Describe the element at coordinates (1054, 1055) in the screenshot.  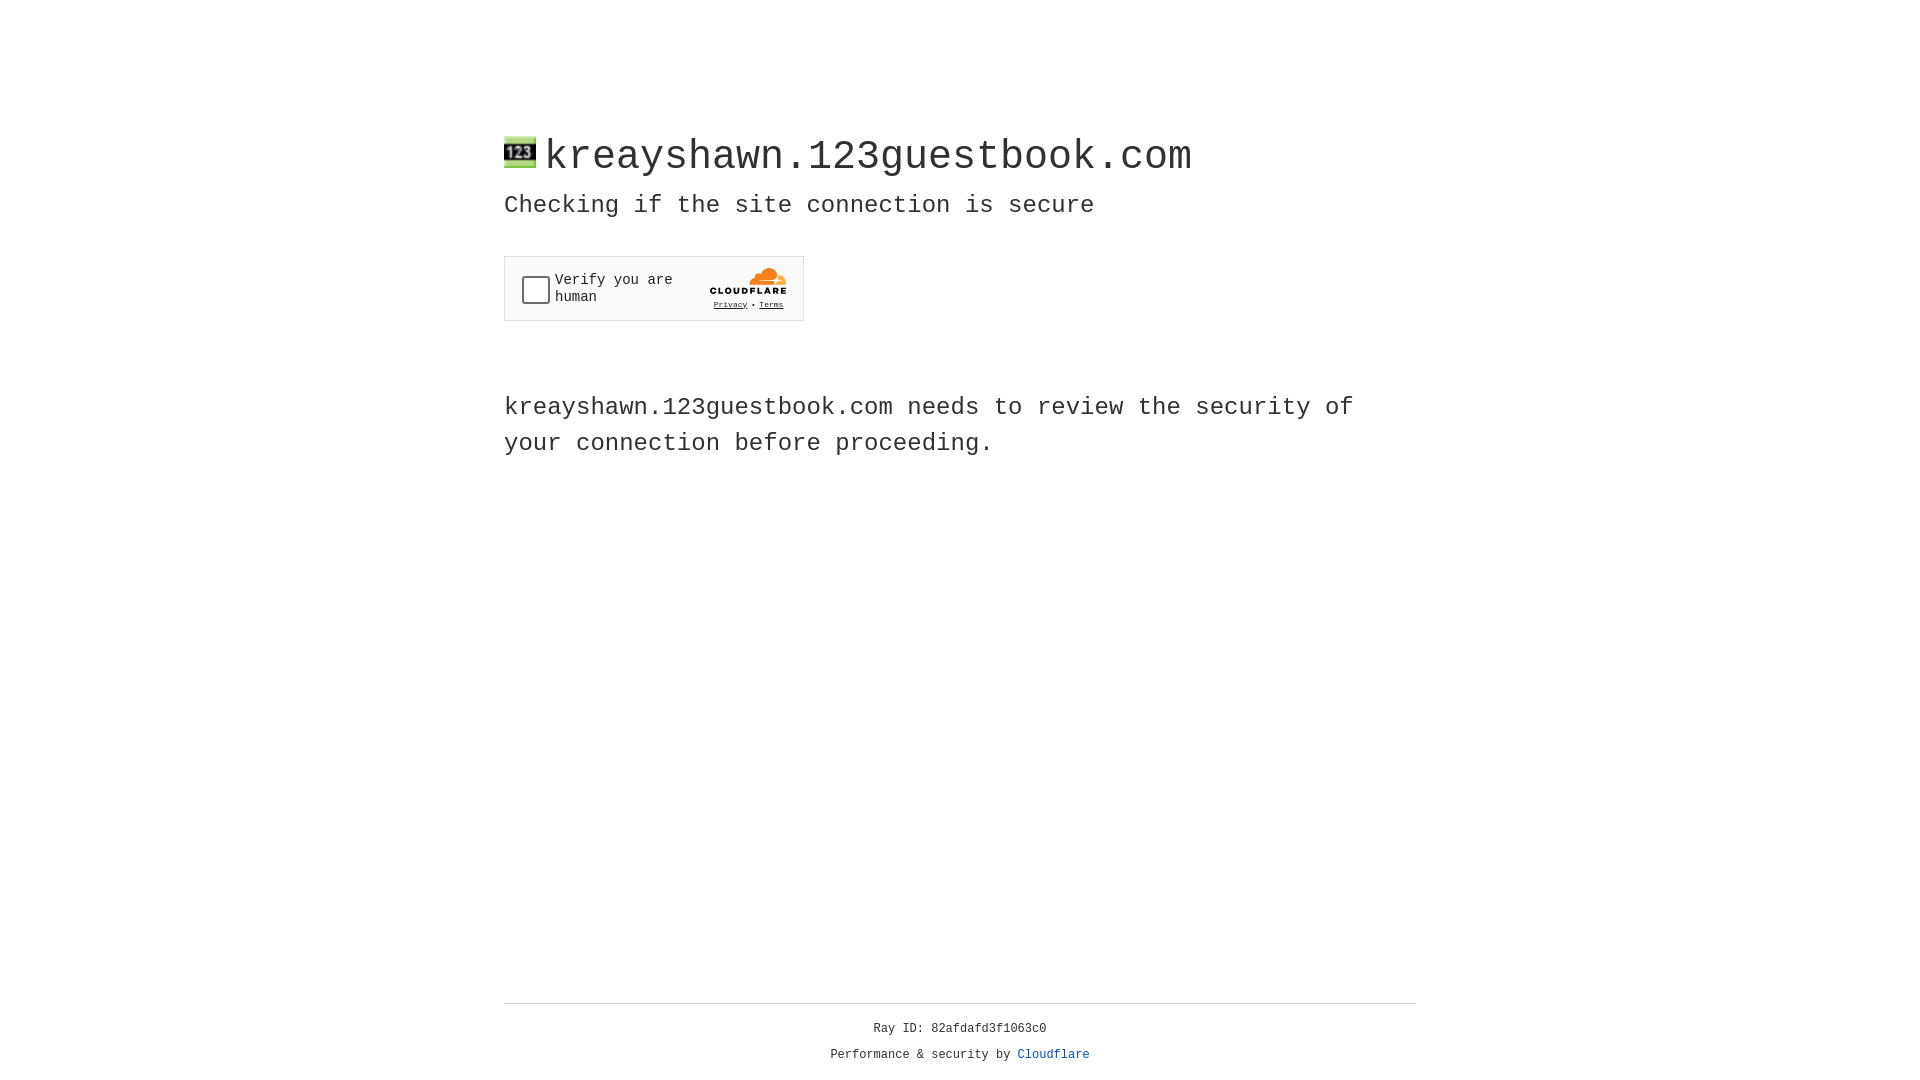
I see `Cloudflare` at that location.